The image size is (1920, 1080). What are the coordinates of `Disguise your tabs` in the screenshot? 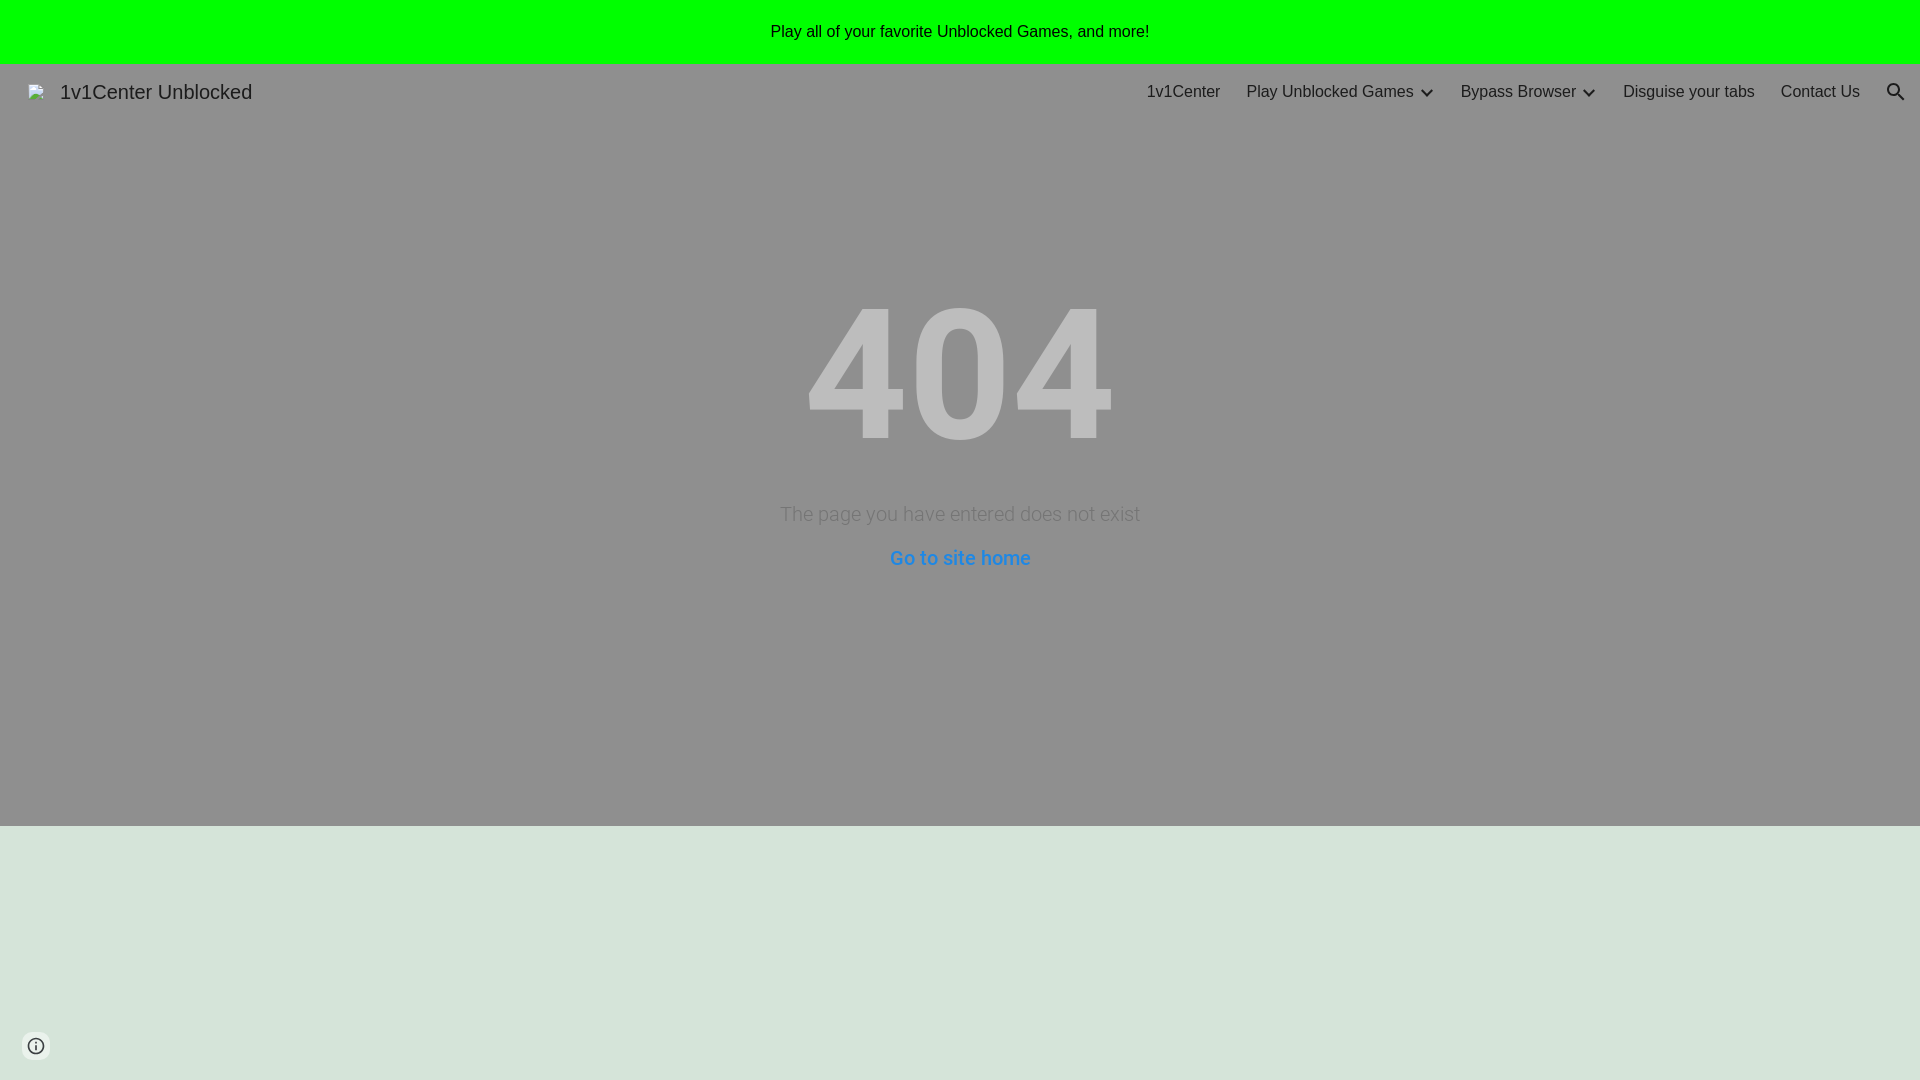 It's located at (1689, 92).